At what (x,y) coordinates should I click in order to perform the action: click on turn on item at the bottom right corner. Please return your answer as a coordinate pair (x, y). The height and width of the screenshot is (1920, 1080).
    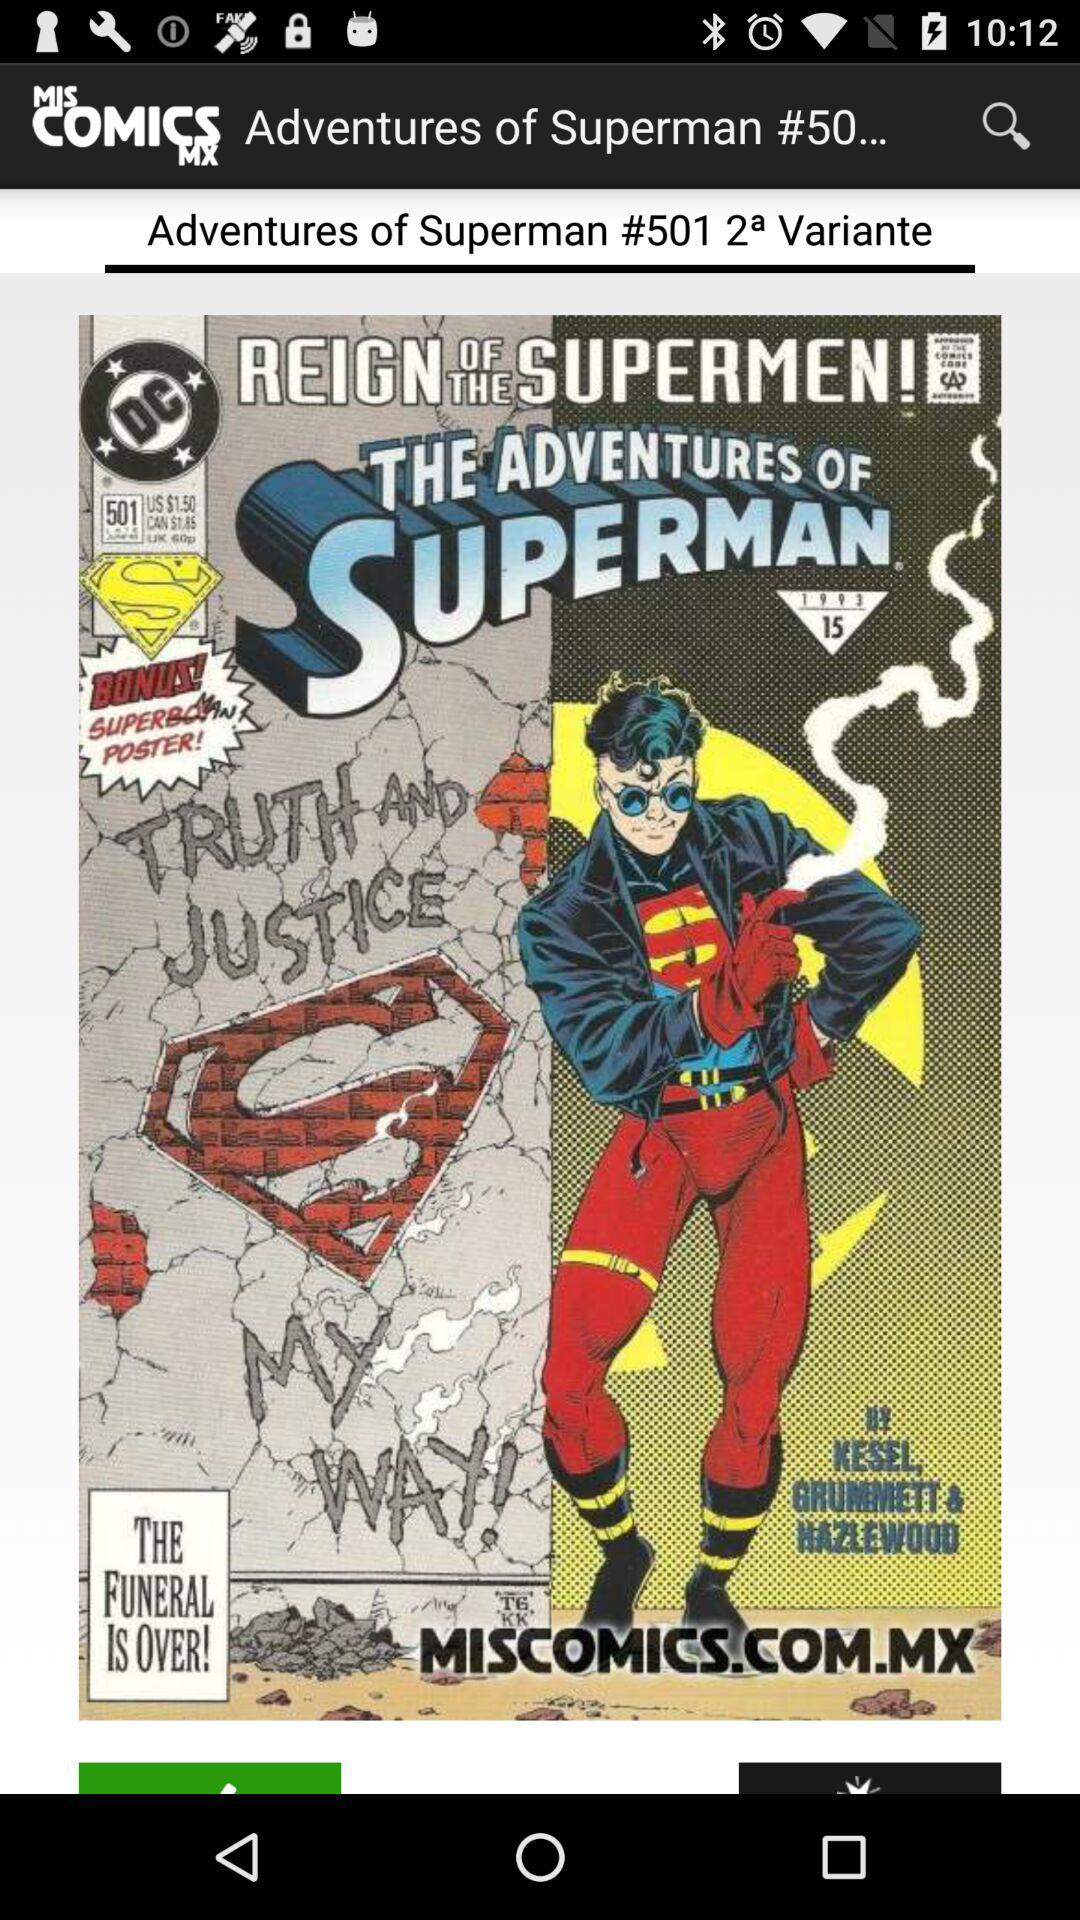
    Looking at the image, I should click on (870, 1778).